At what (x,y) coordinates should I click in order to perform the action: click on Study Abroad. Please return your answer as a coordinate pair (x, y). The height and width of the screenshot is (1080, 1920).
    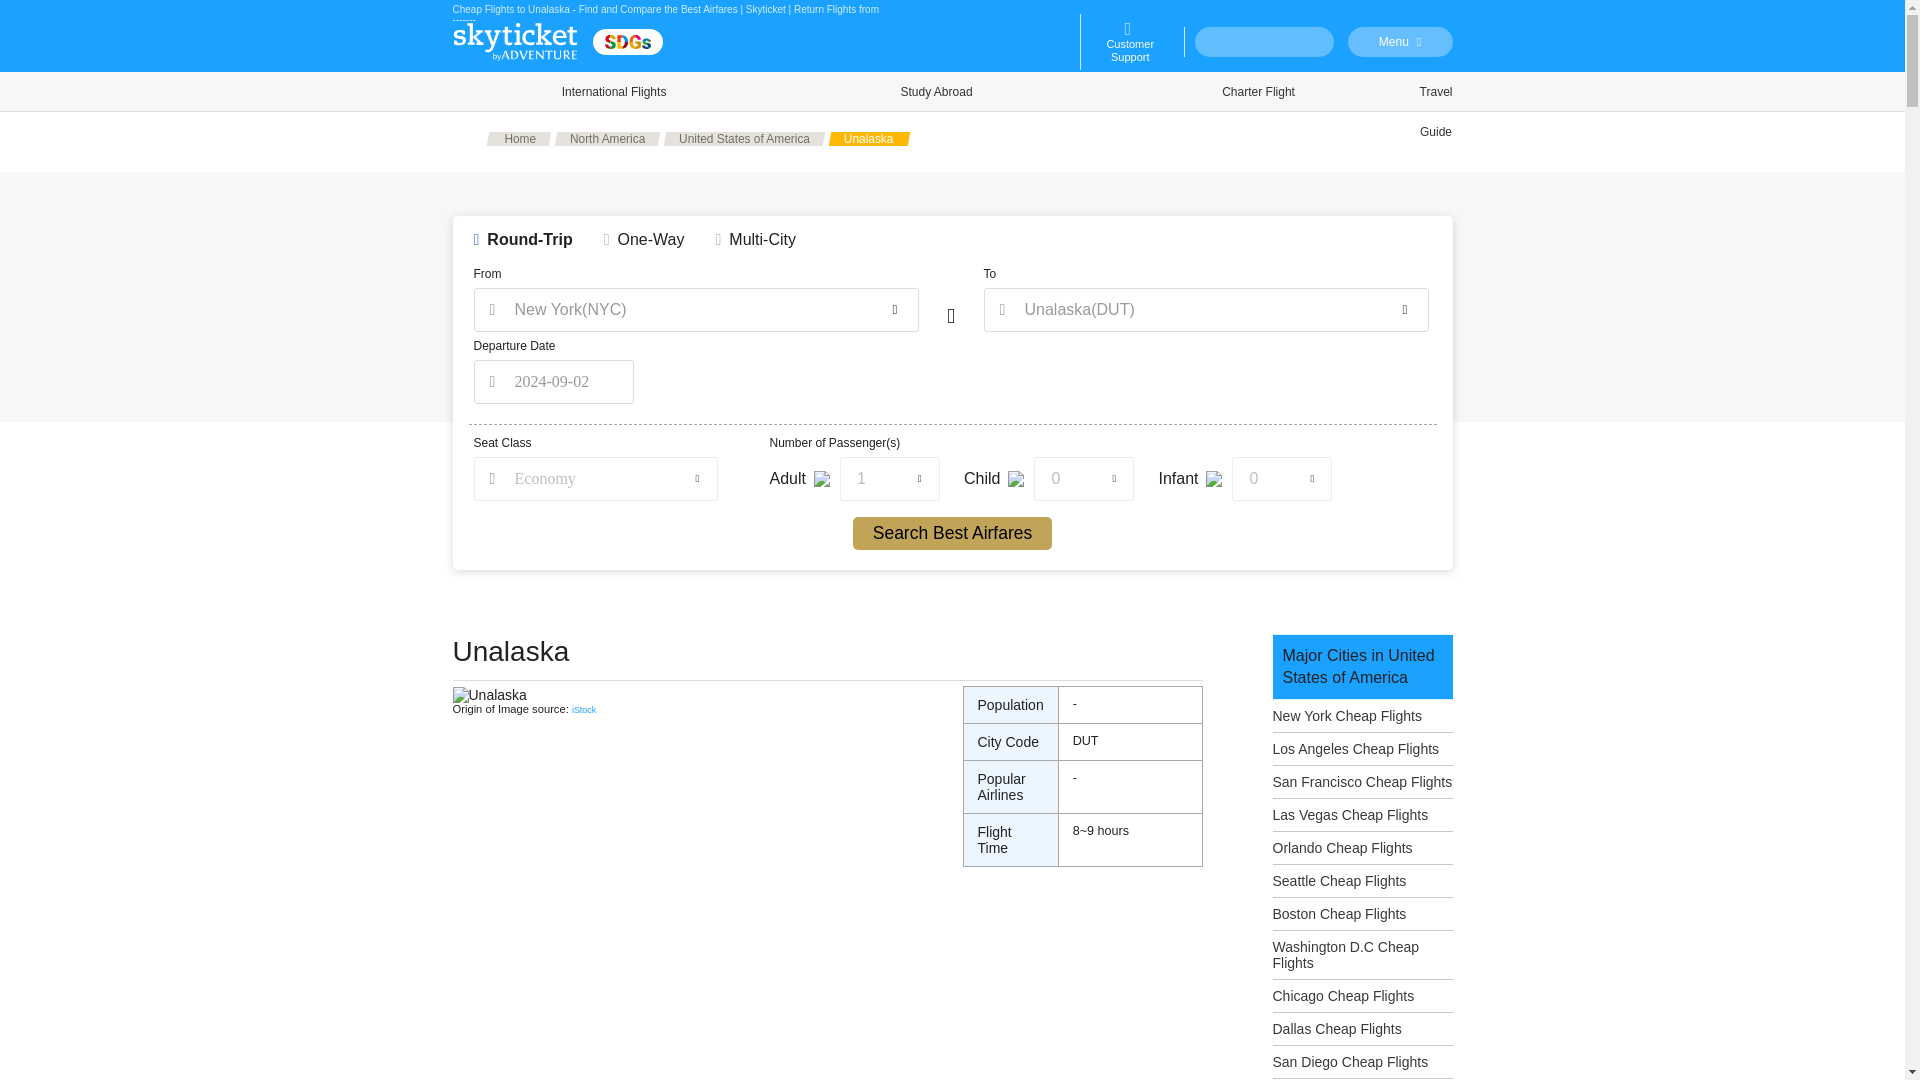
    Looking at the image, I should click on (936, 92).